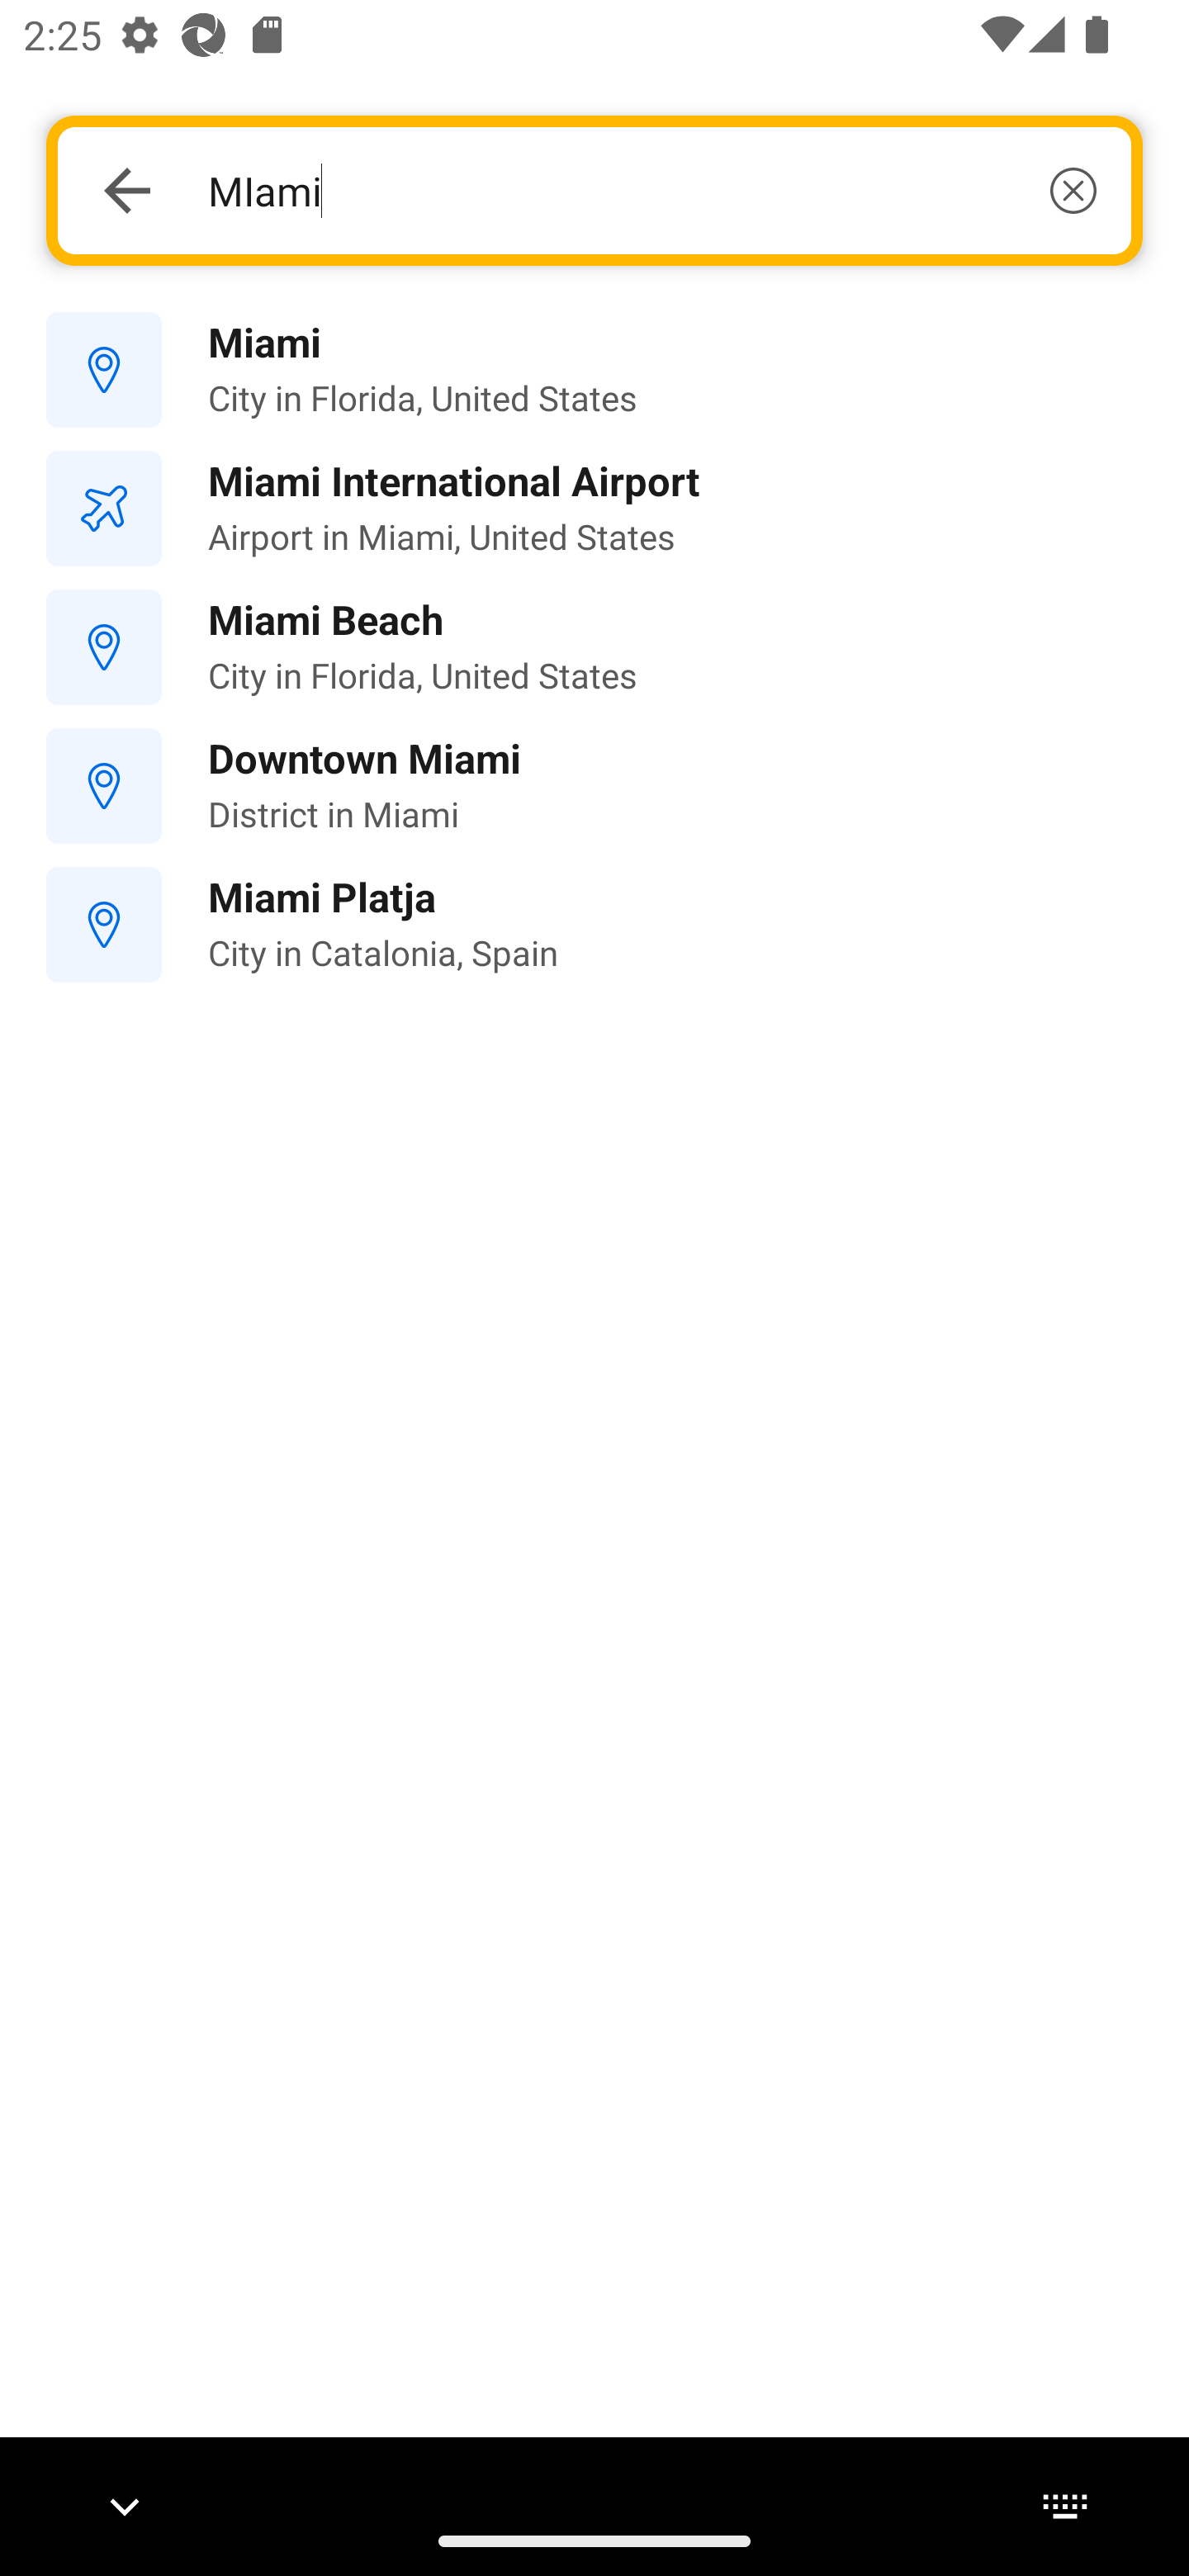 The width and height of the screenshot is (1189, 2576). Describe the element at coordinates (594, 785) in the screenshot. I see `Downtown Miami District in Miami` at that location.